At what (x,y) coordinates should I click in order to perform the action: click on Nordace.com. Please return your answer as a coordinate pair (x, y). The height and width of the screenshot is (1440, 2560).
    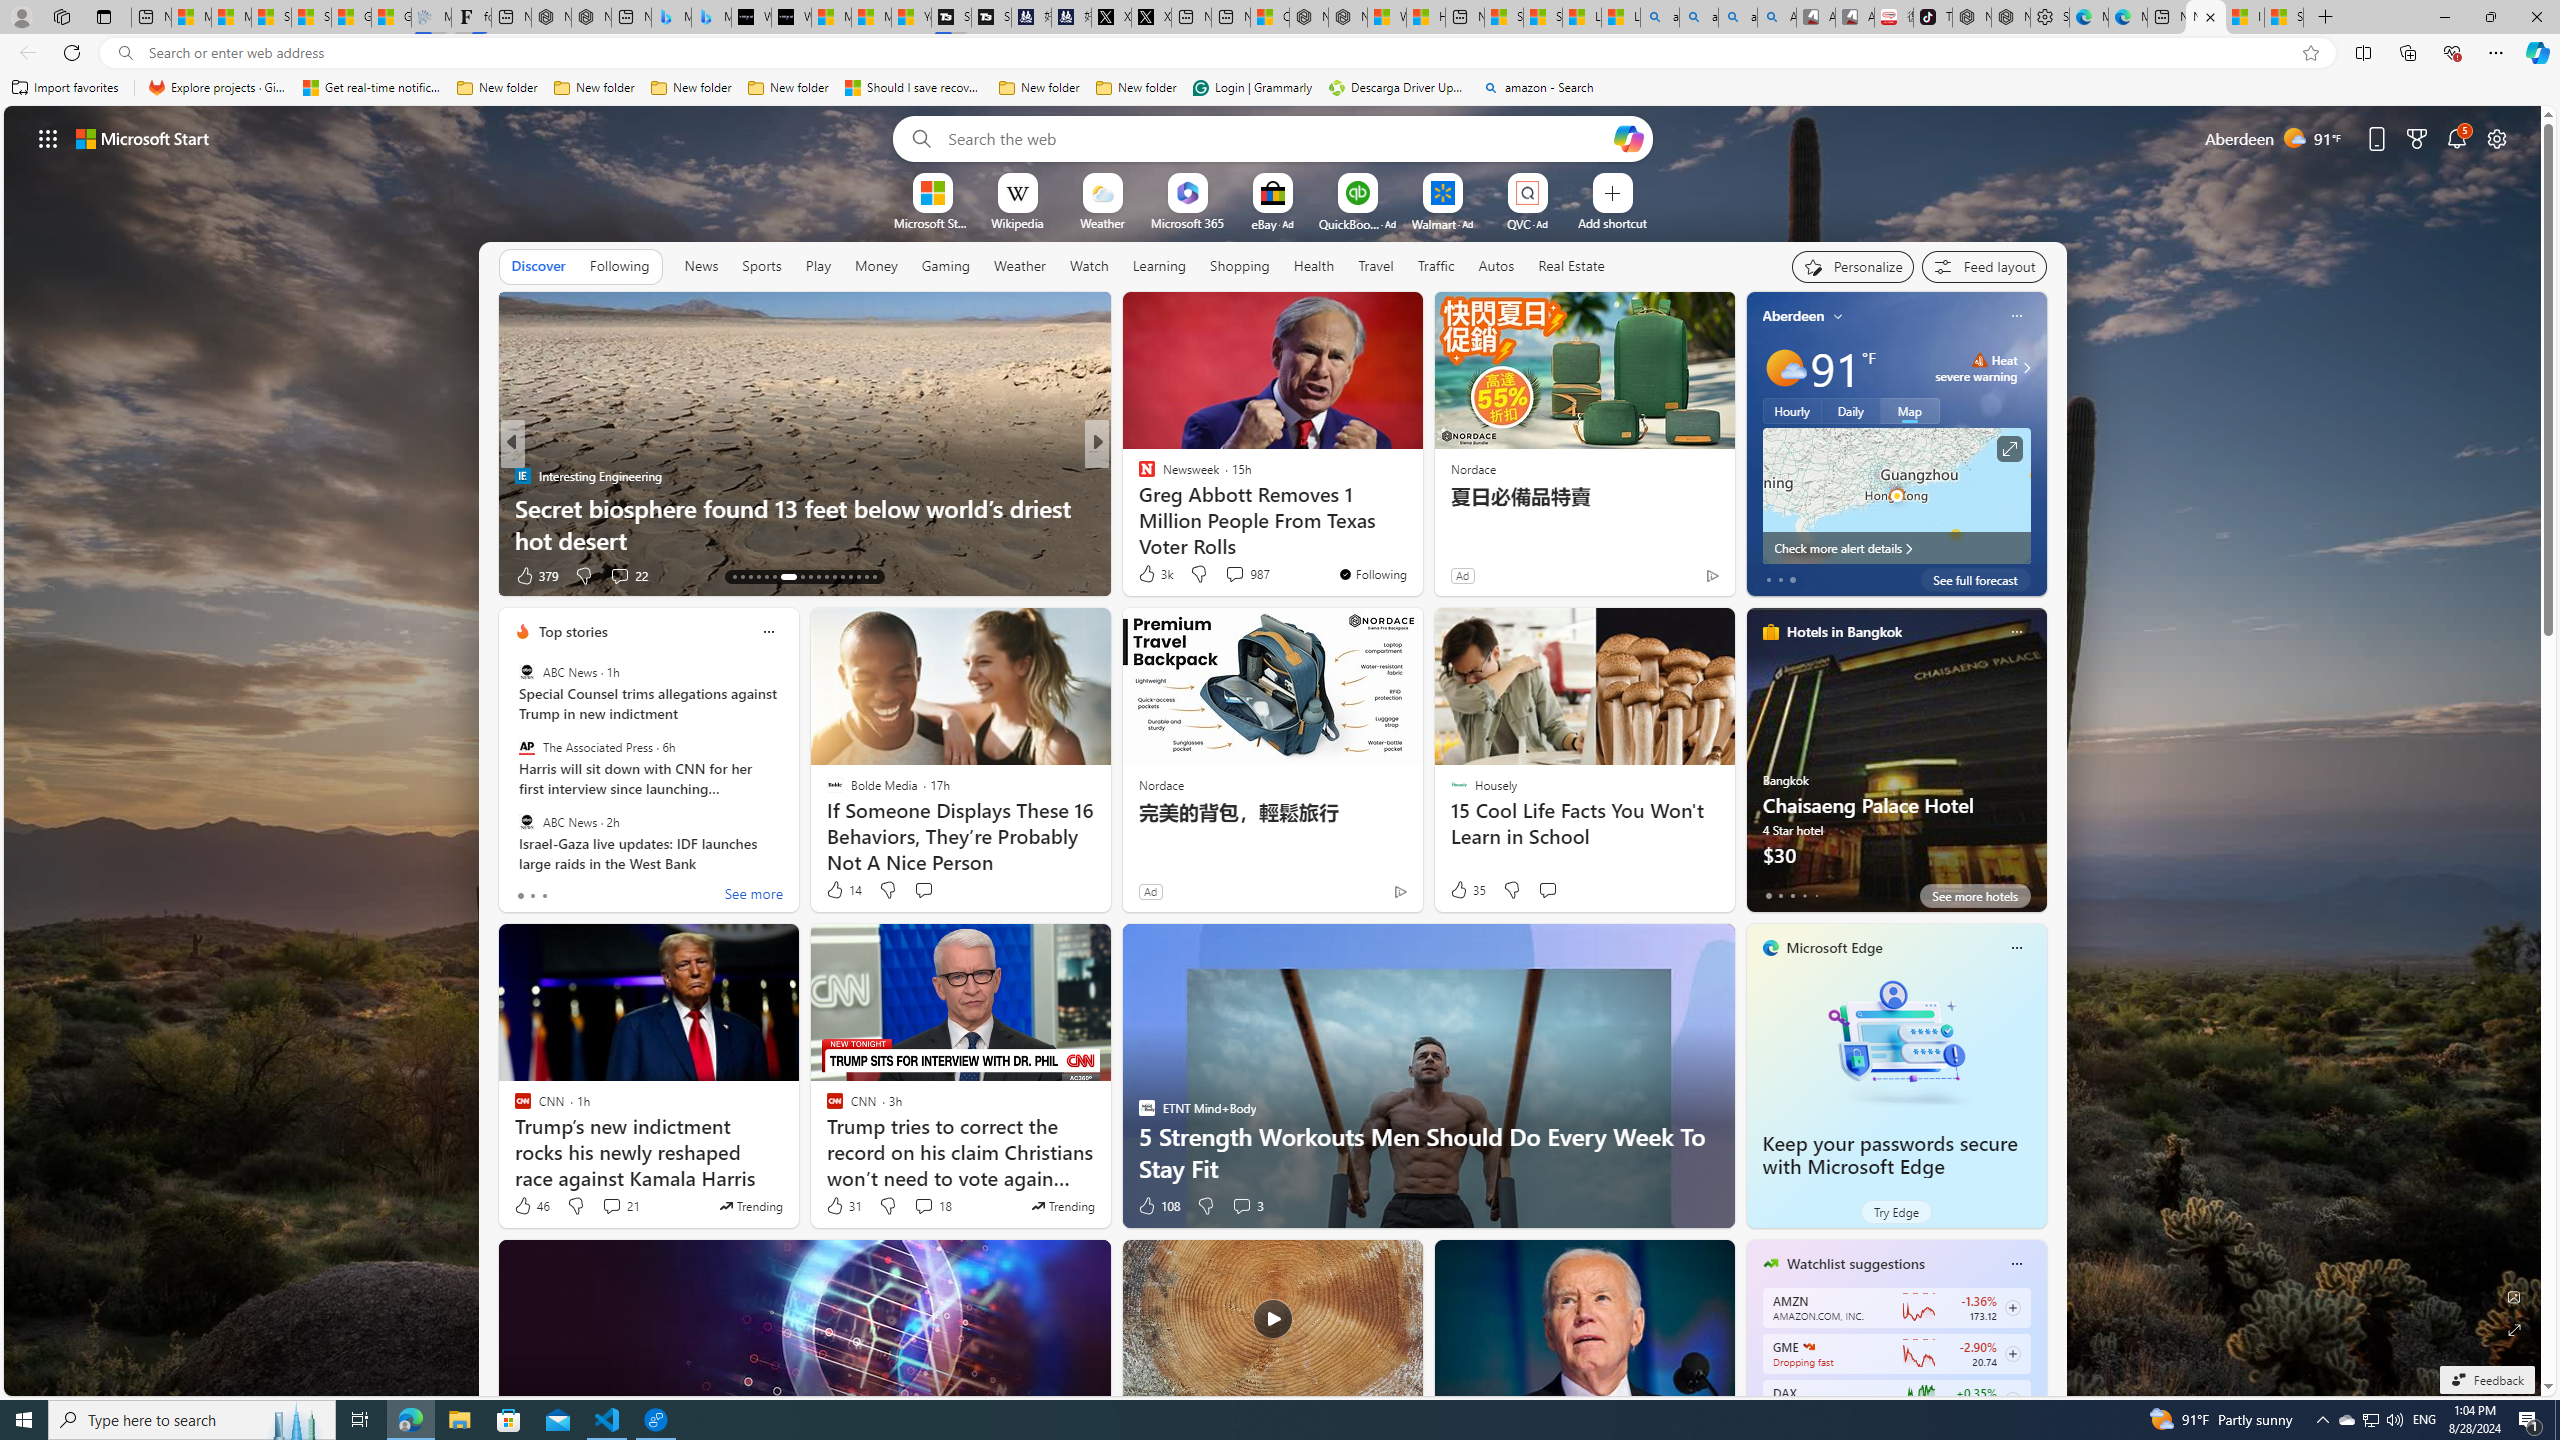
    Looking at the image, I should click on (1166, 507).